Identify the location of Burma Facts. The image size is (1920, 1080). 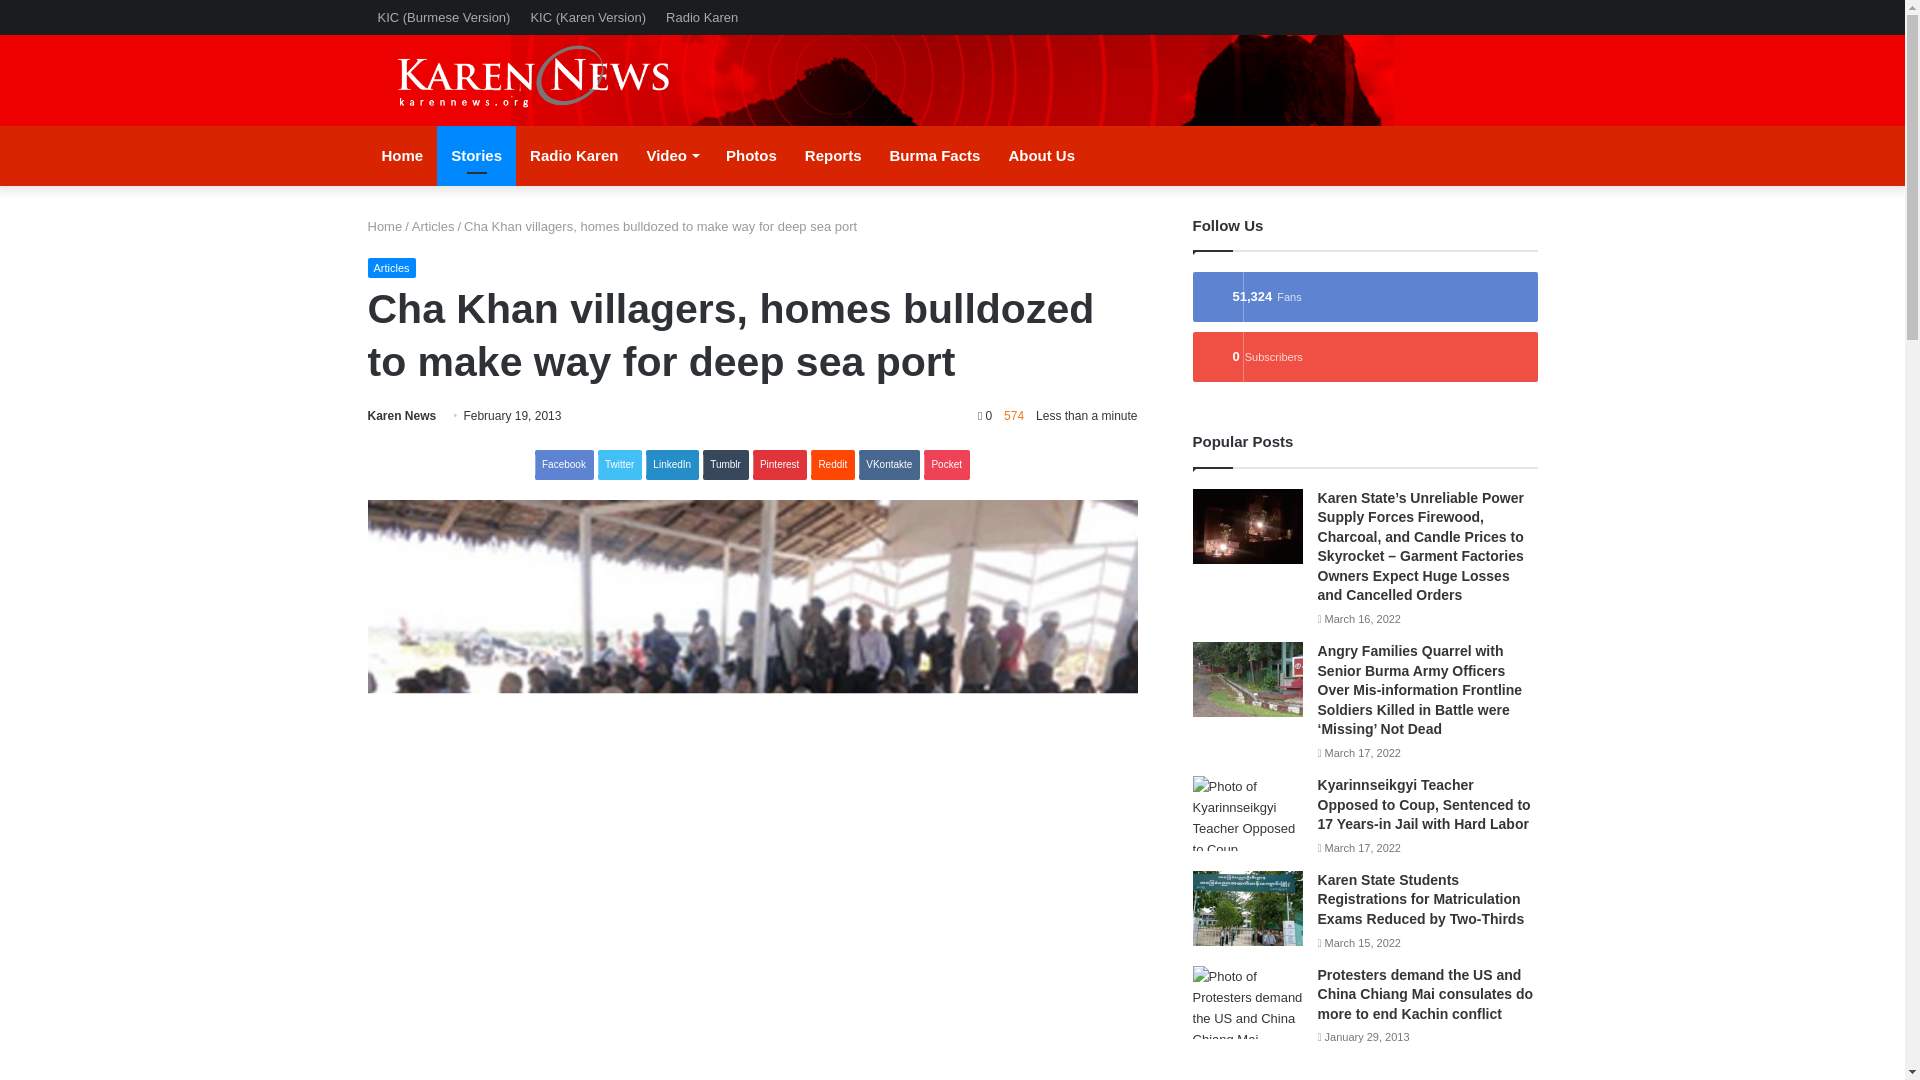
(934, 156).